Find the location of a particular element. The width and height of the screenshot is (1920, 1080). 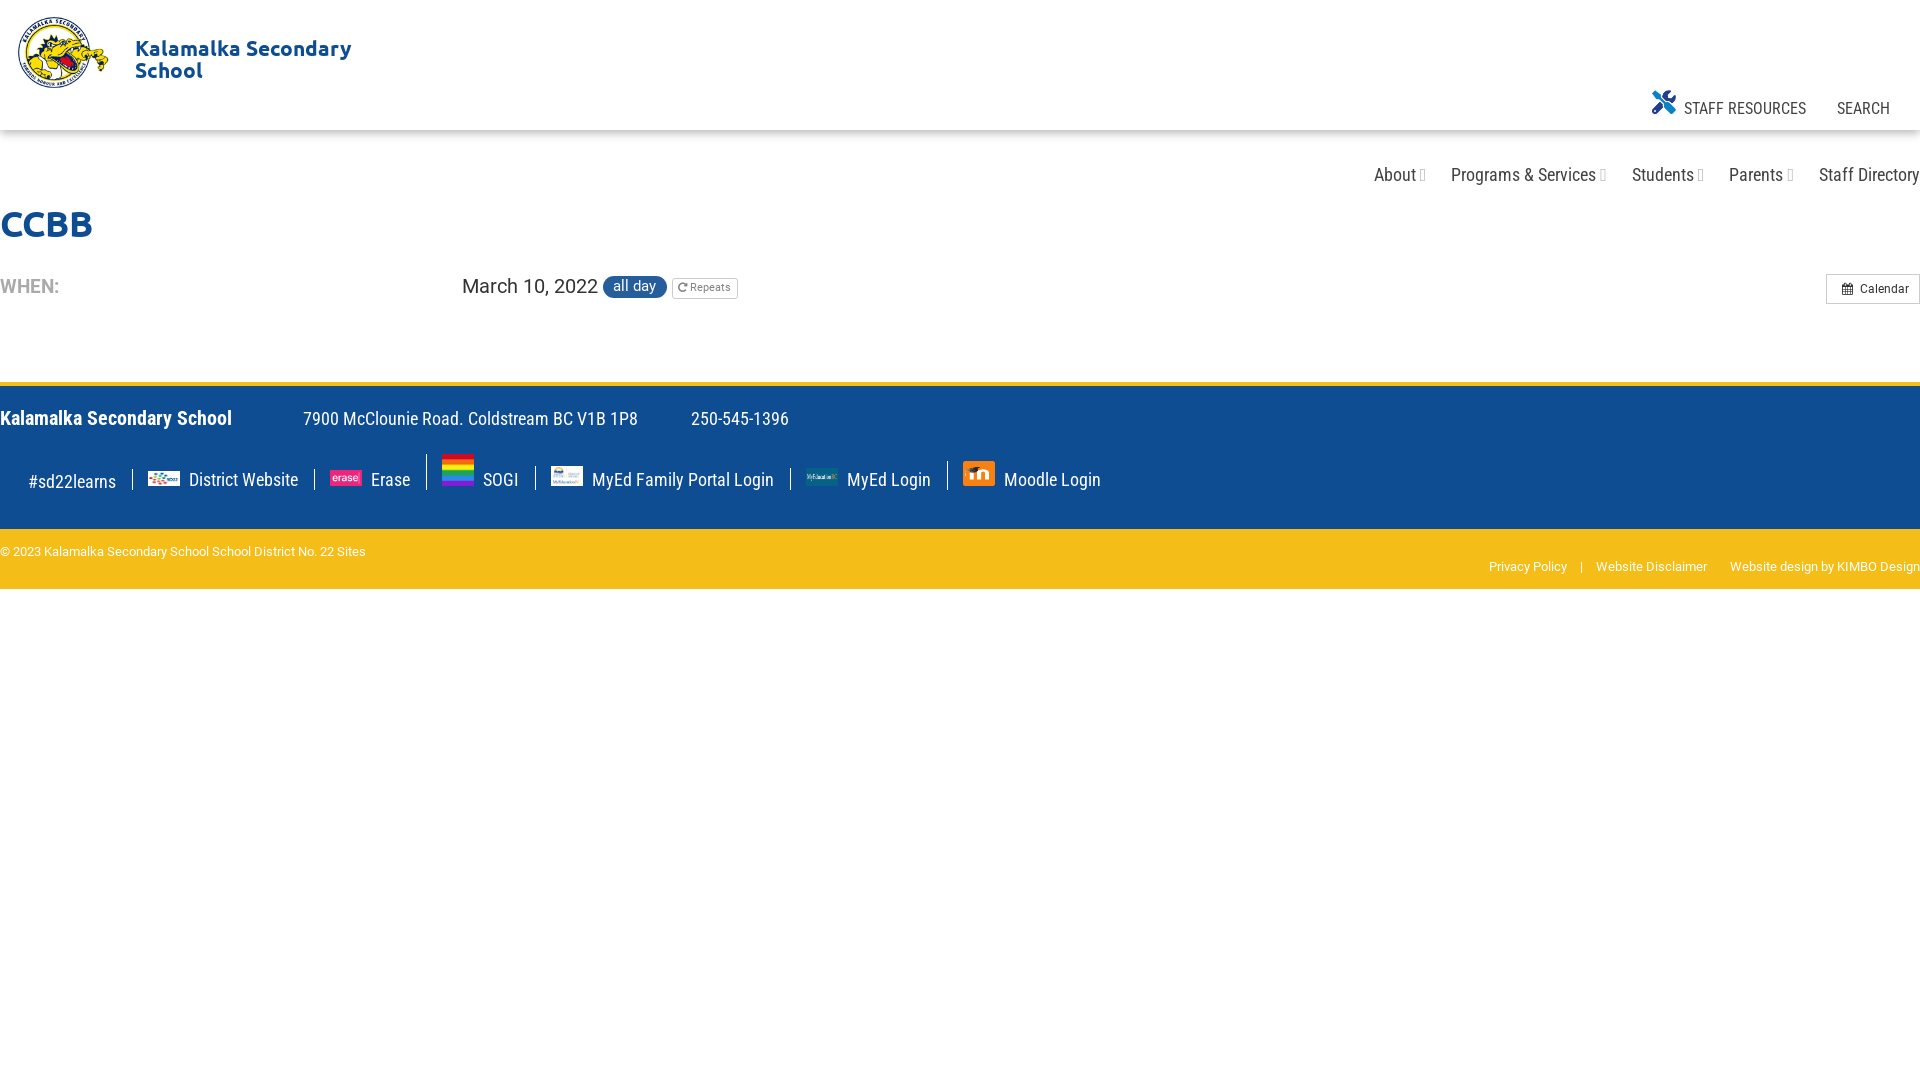

MyEd Family Portal Login is located at coordinates (567, 476).